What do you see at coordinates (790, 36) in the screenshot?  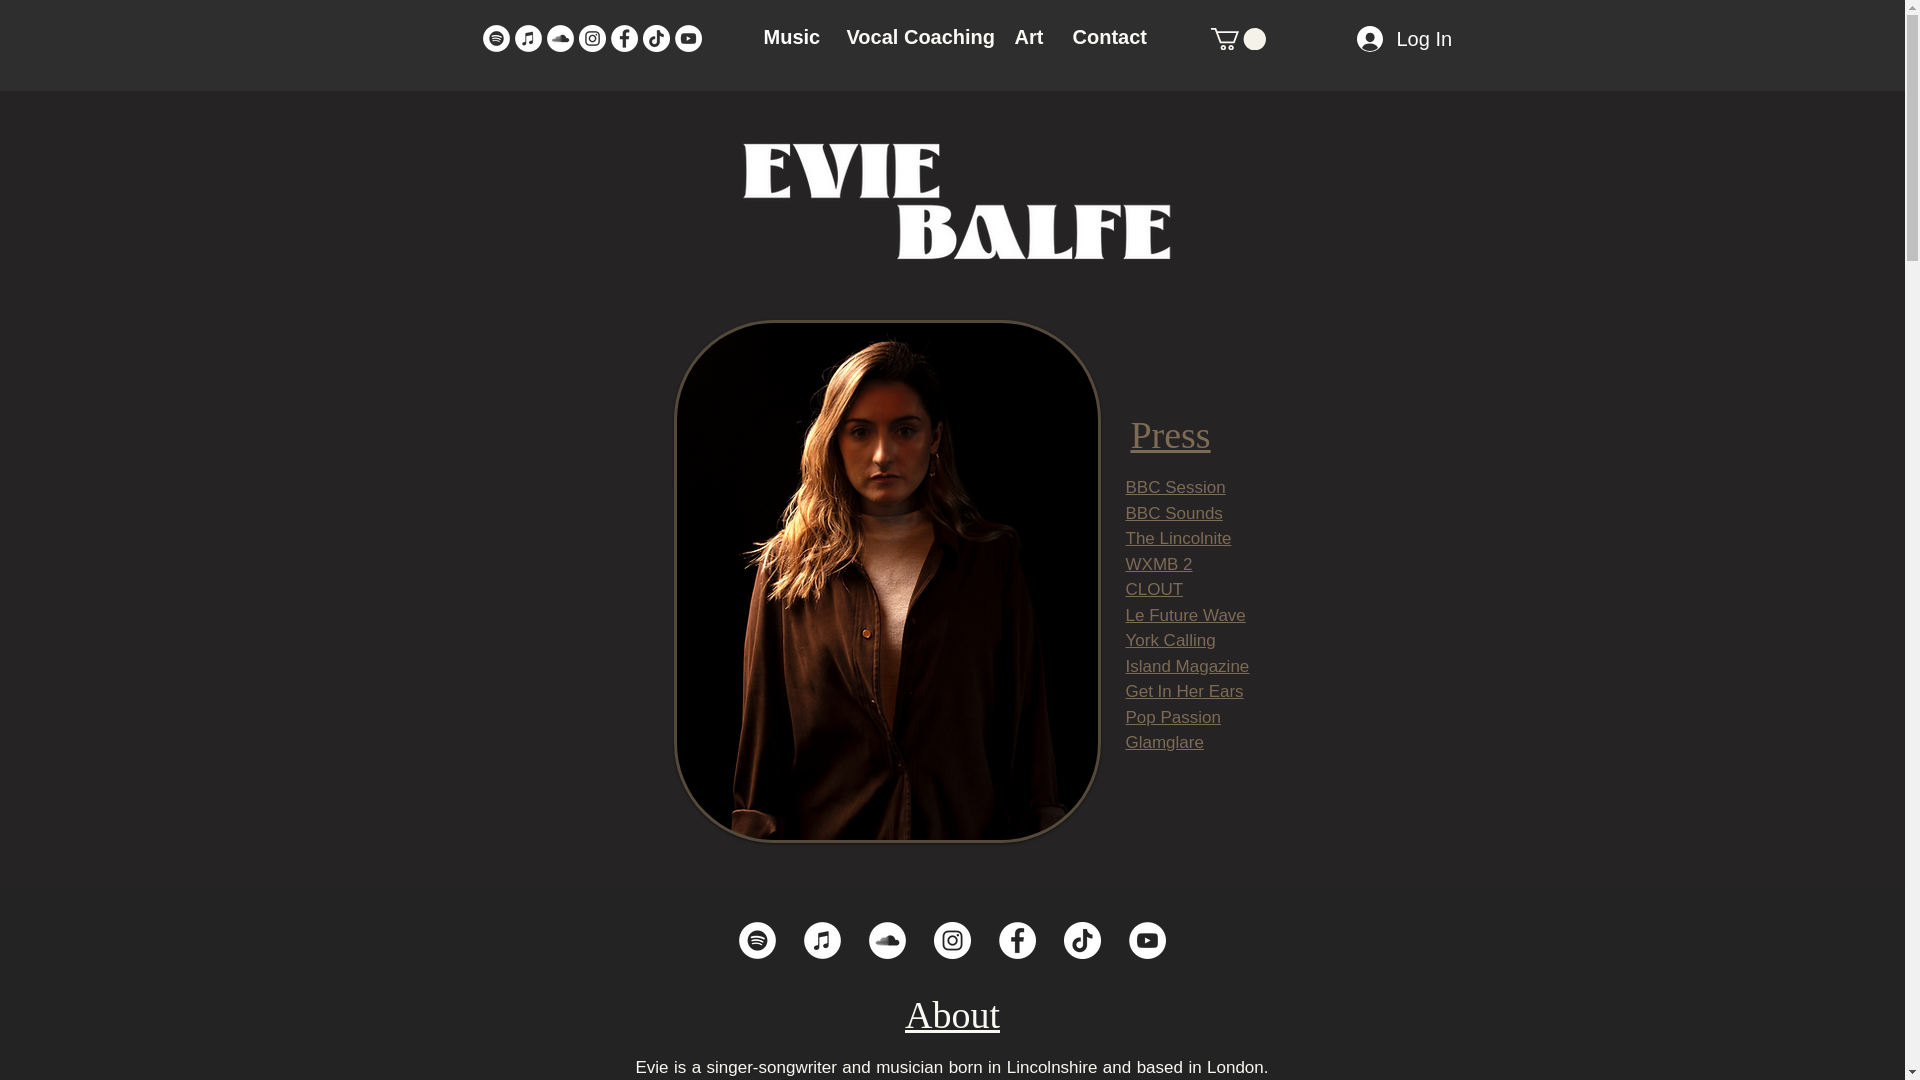 I see `Music` at bounding box center [790, 36].